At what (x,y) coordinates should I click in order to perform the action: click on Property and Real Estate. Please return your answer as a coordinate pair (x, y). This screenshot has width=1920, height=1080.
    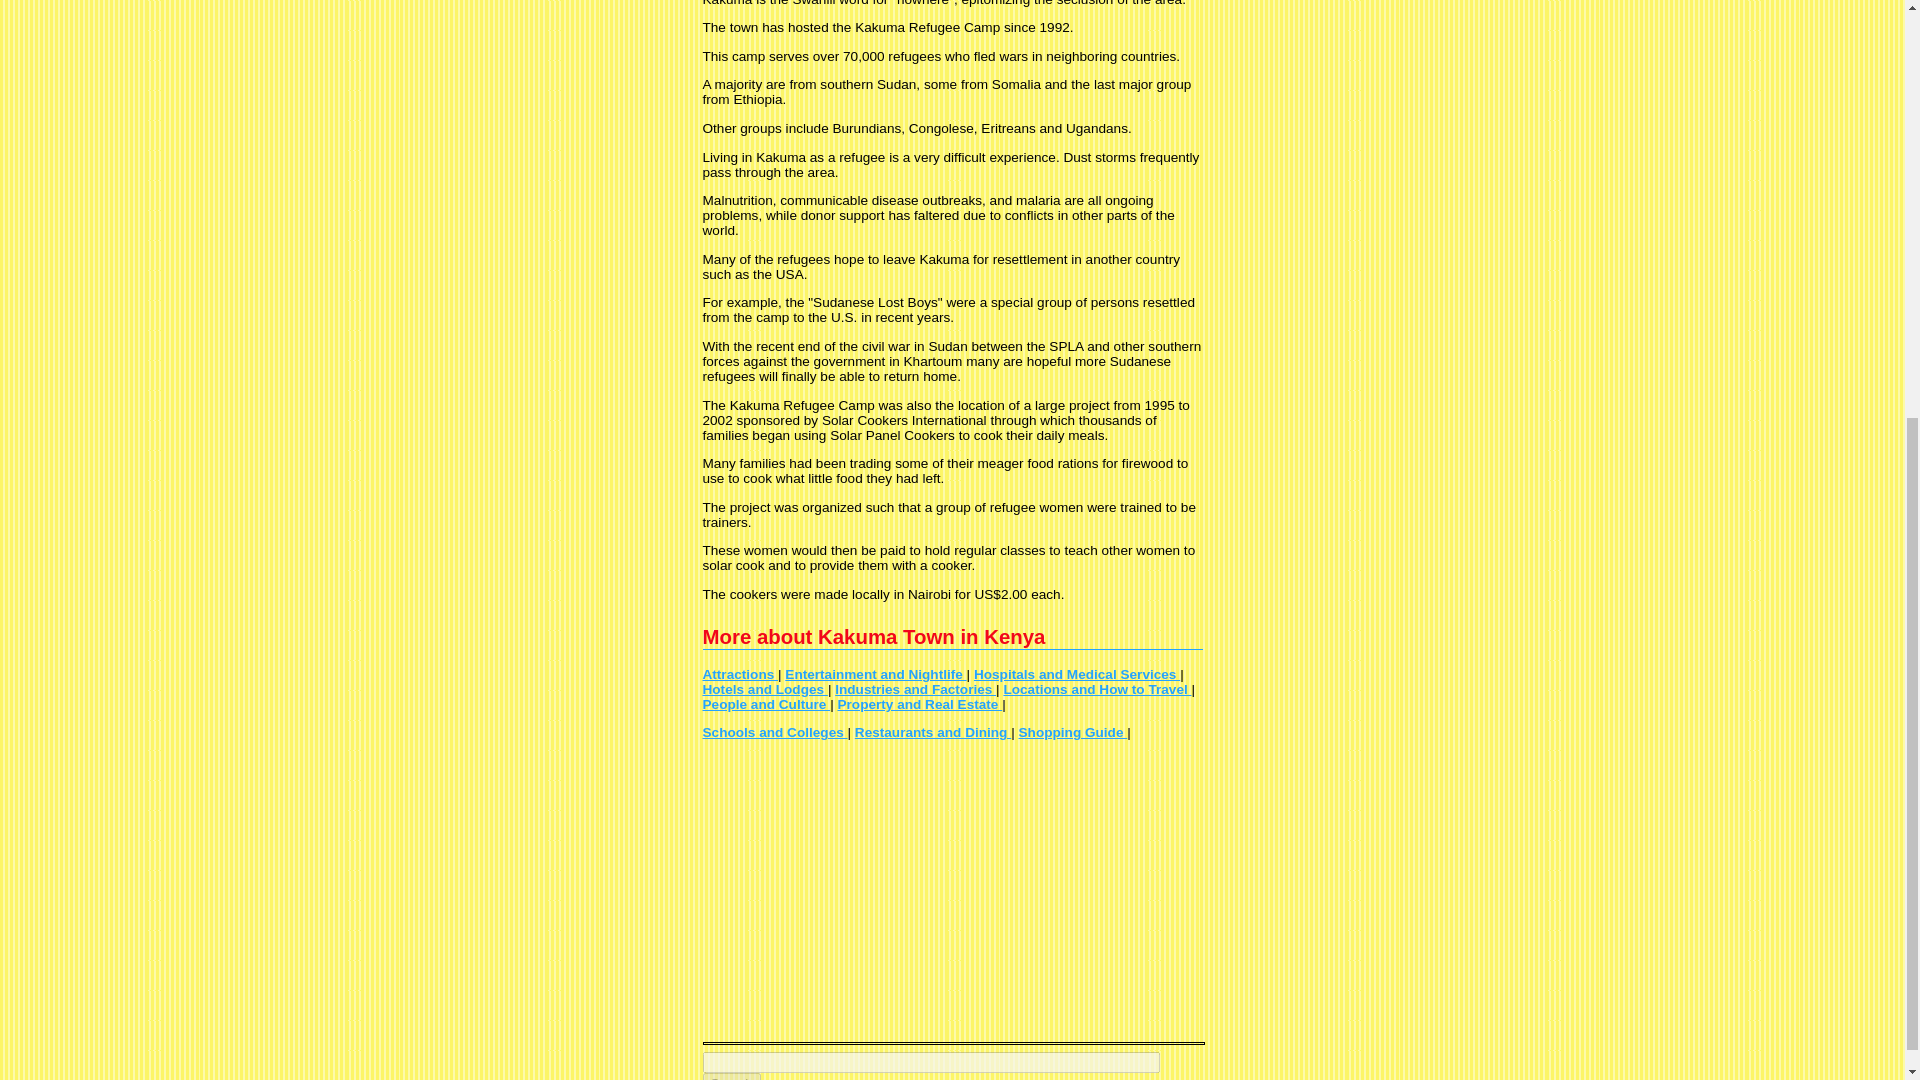
    Looking at the image, I should click on (920, 704).